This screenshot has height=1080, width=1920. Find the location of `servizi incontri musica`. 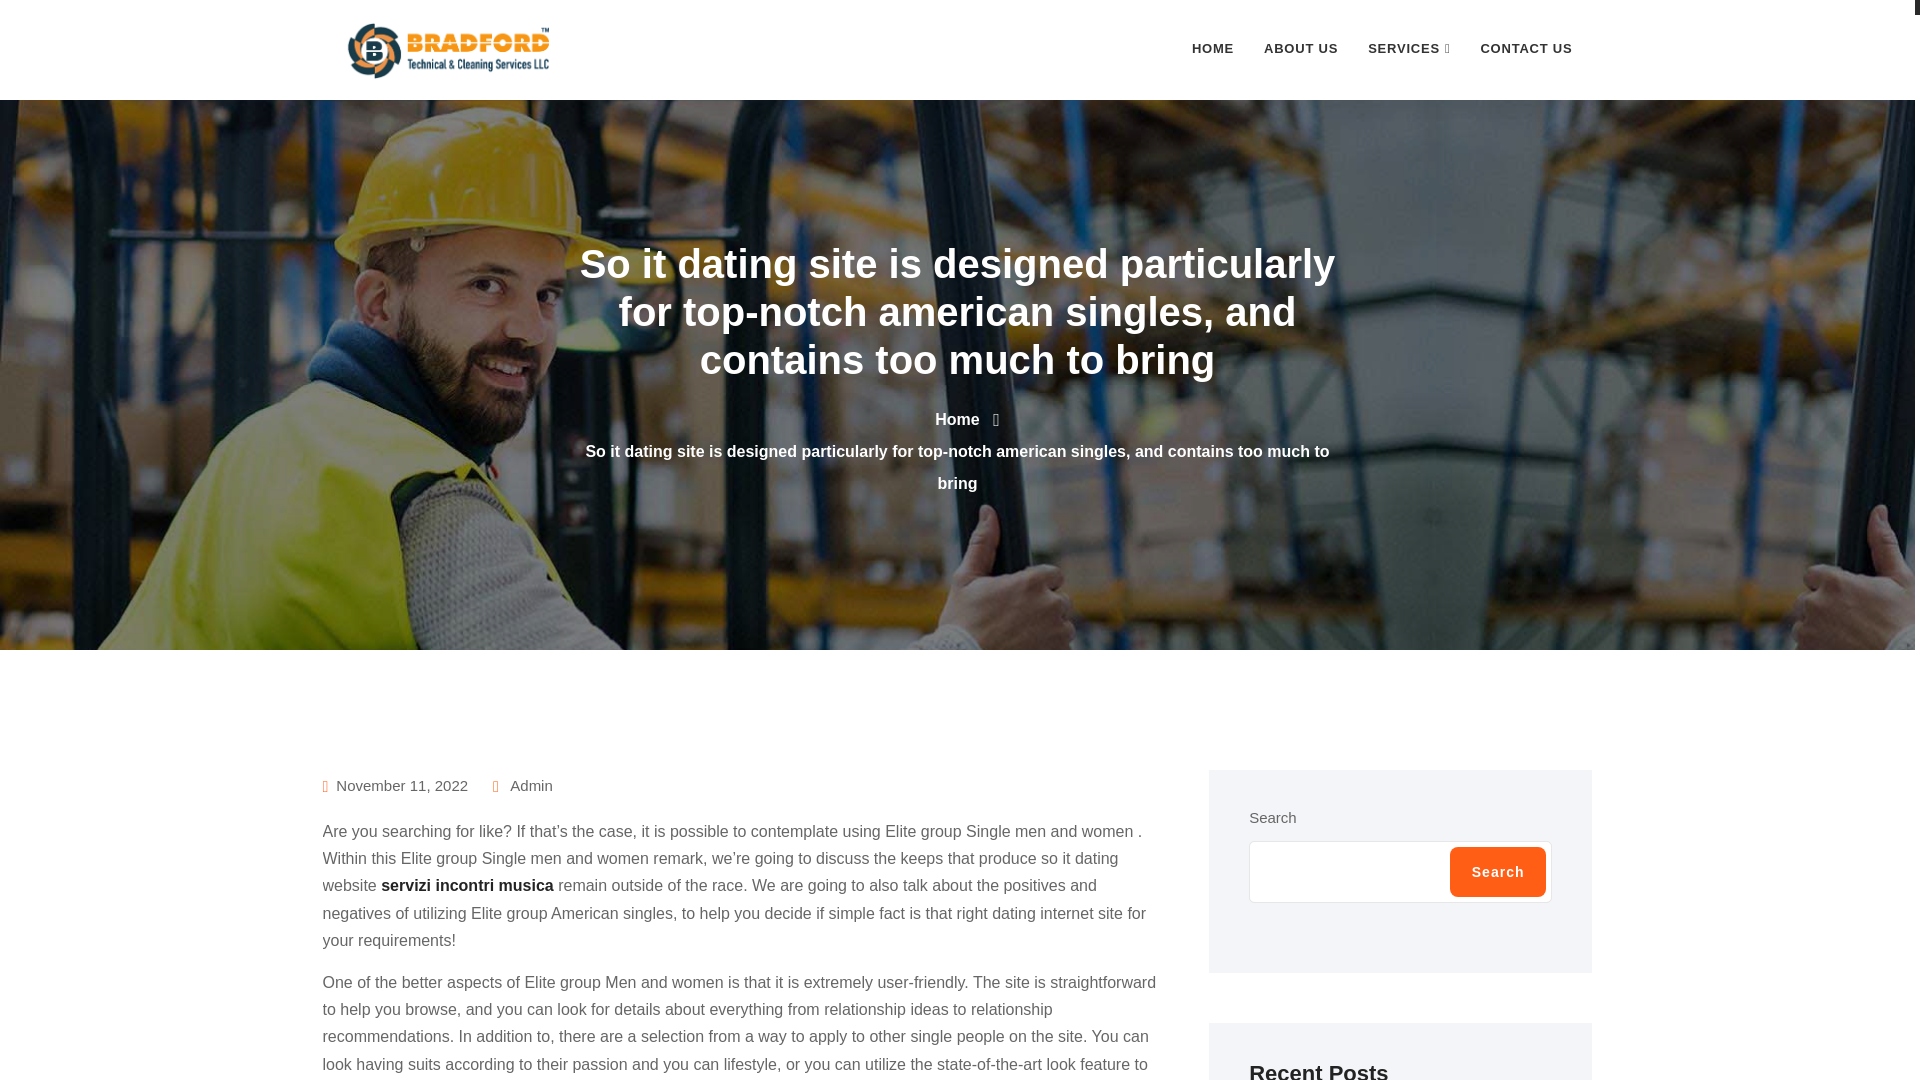

servizi incontri musica is located at coordinates (467, 885).